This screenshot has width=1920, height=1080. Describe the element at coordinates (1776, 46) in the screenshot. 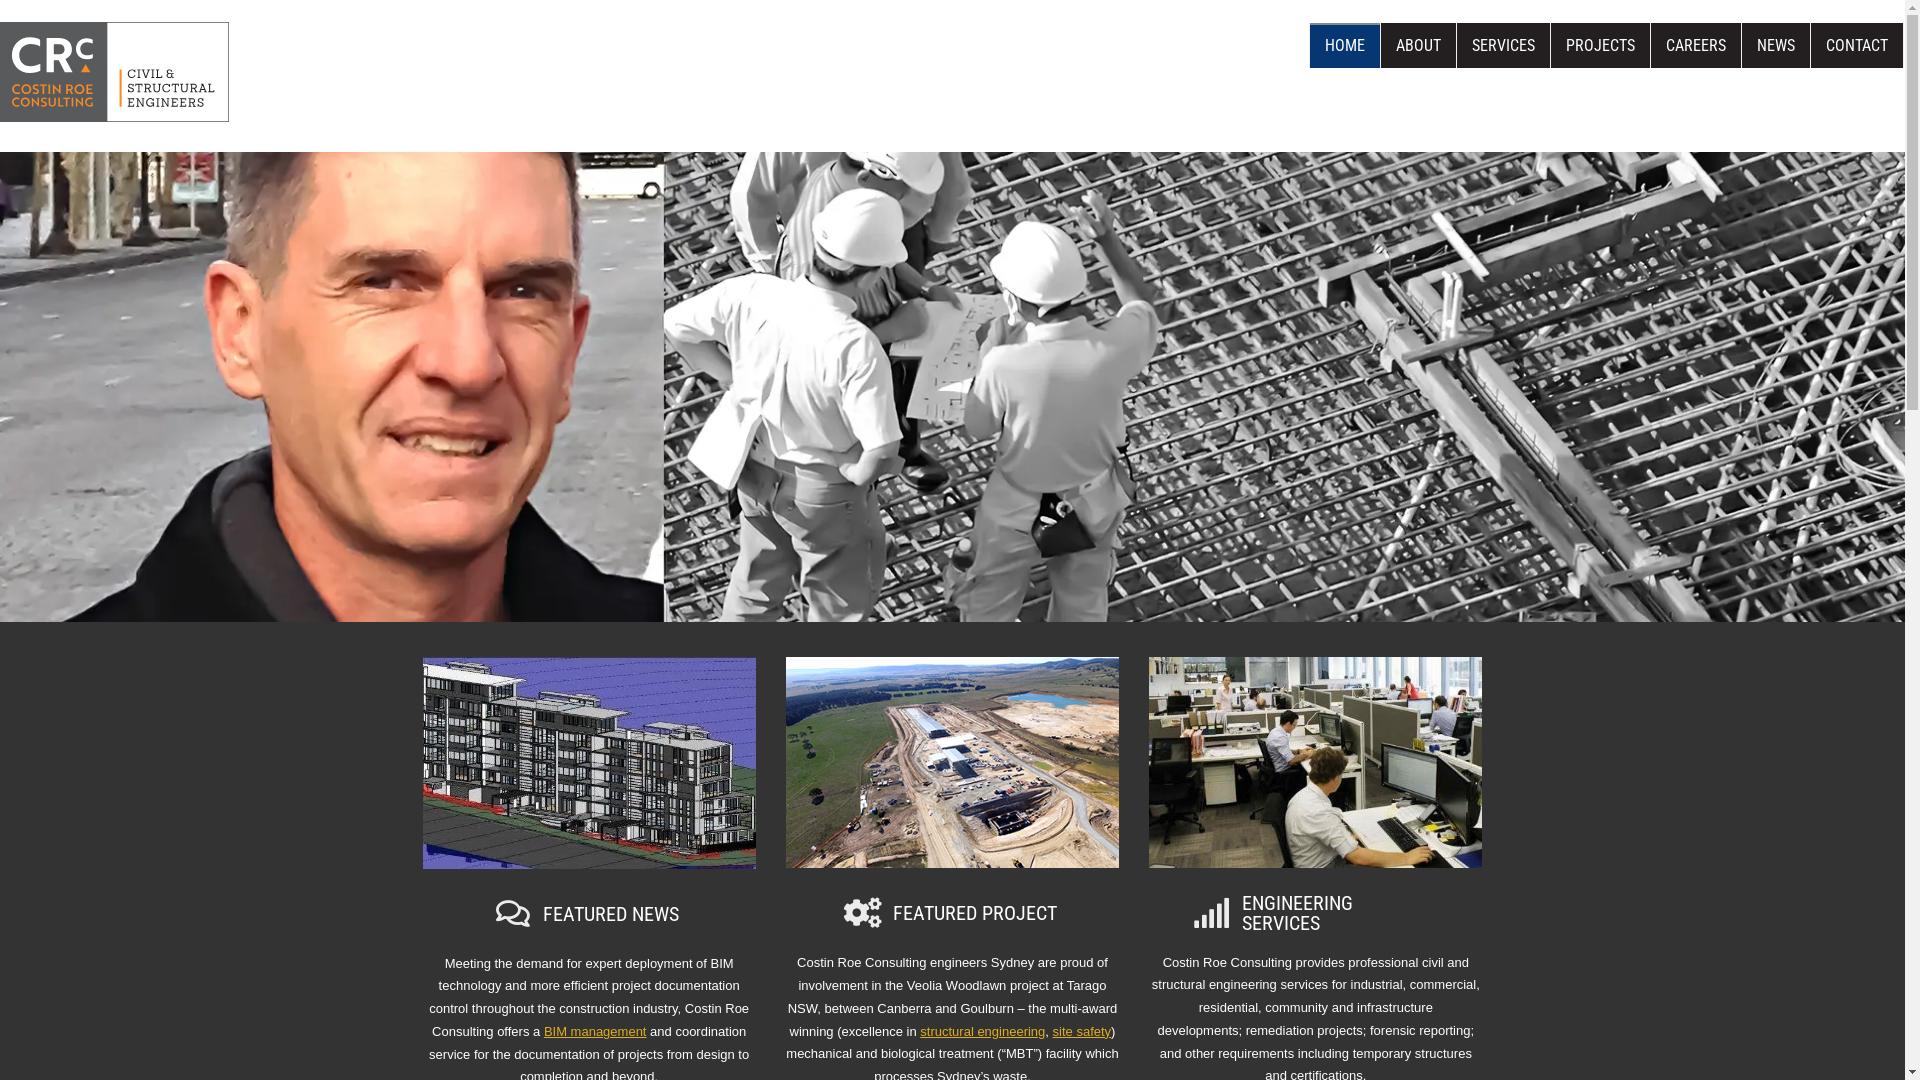

I see `NEWS` at that location.